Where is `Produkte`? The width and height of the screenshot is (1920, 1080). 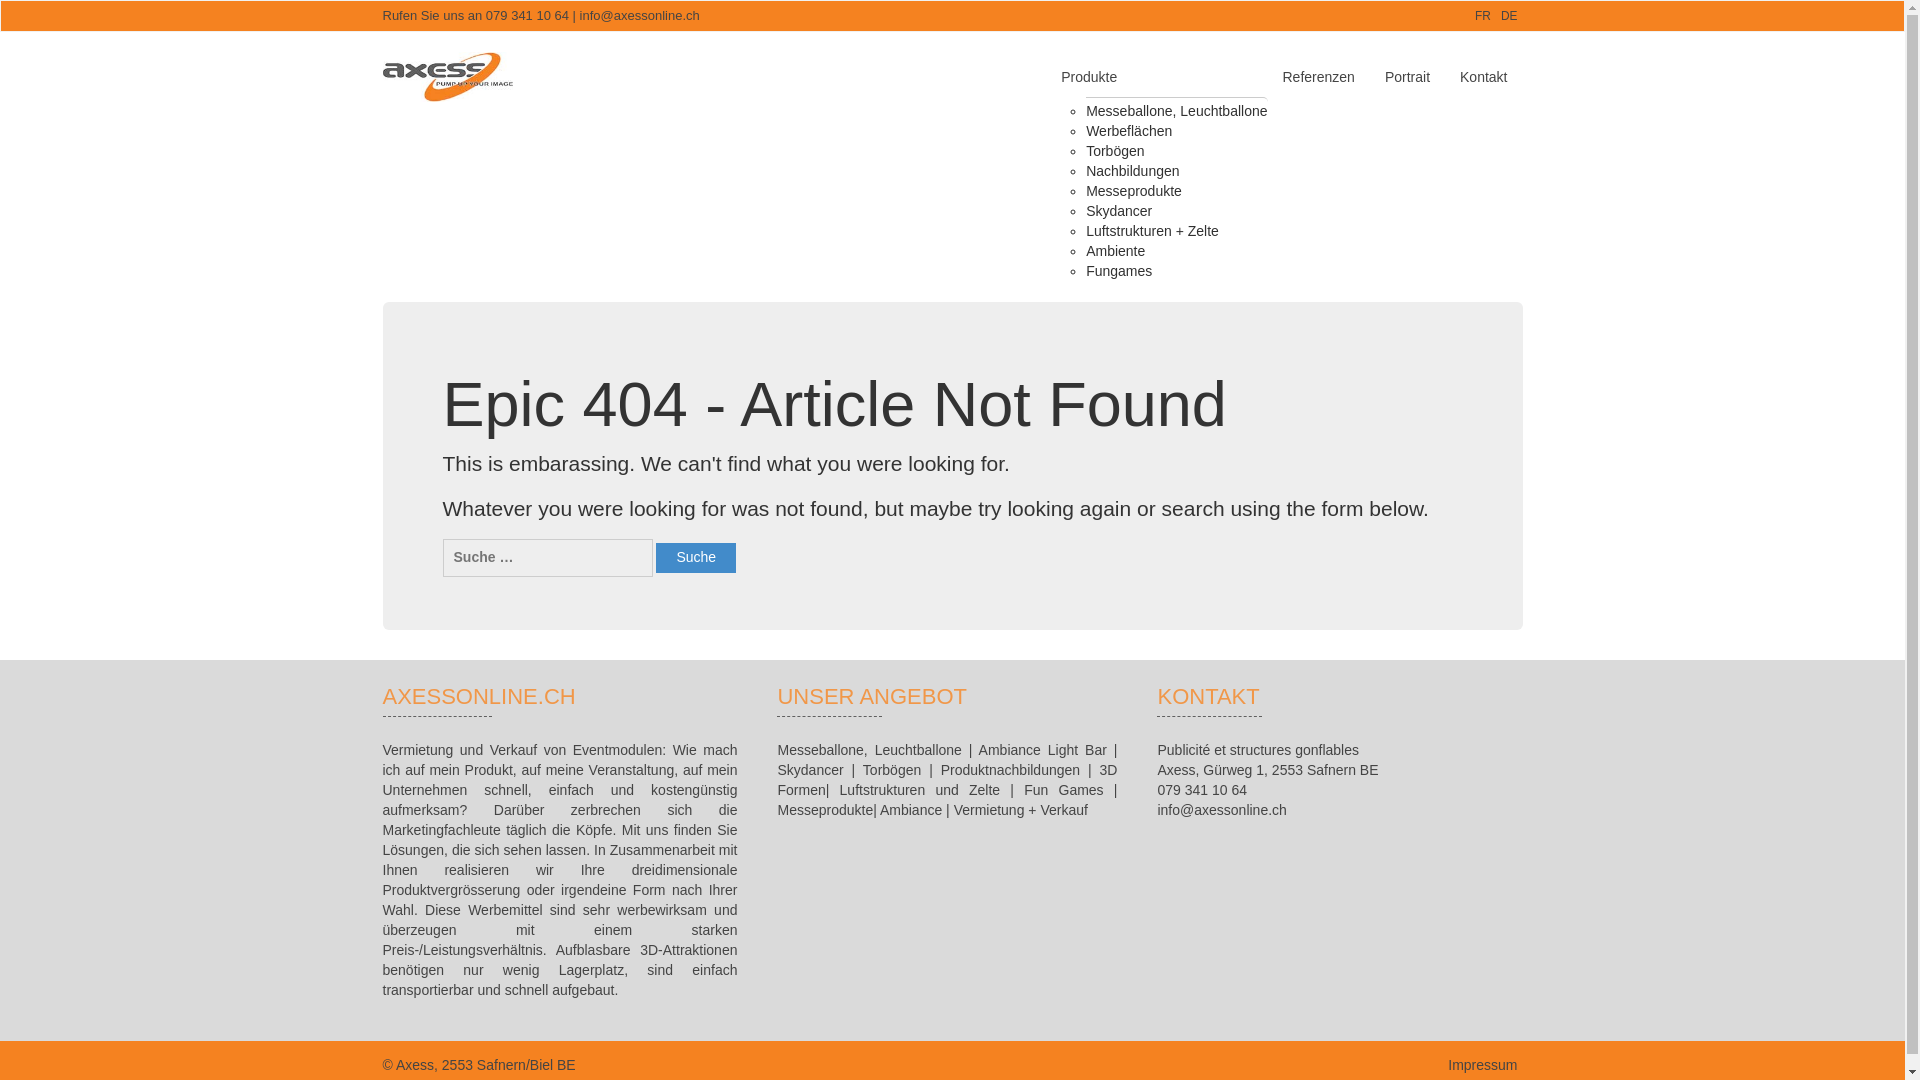
Produkte is located at coordinates (1156, 76).